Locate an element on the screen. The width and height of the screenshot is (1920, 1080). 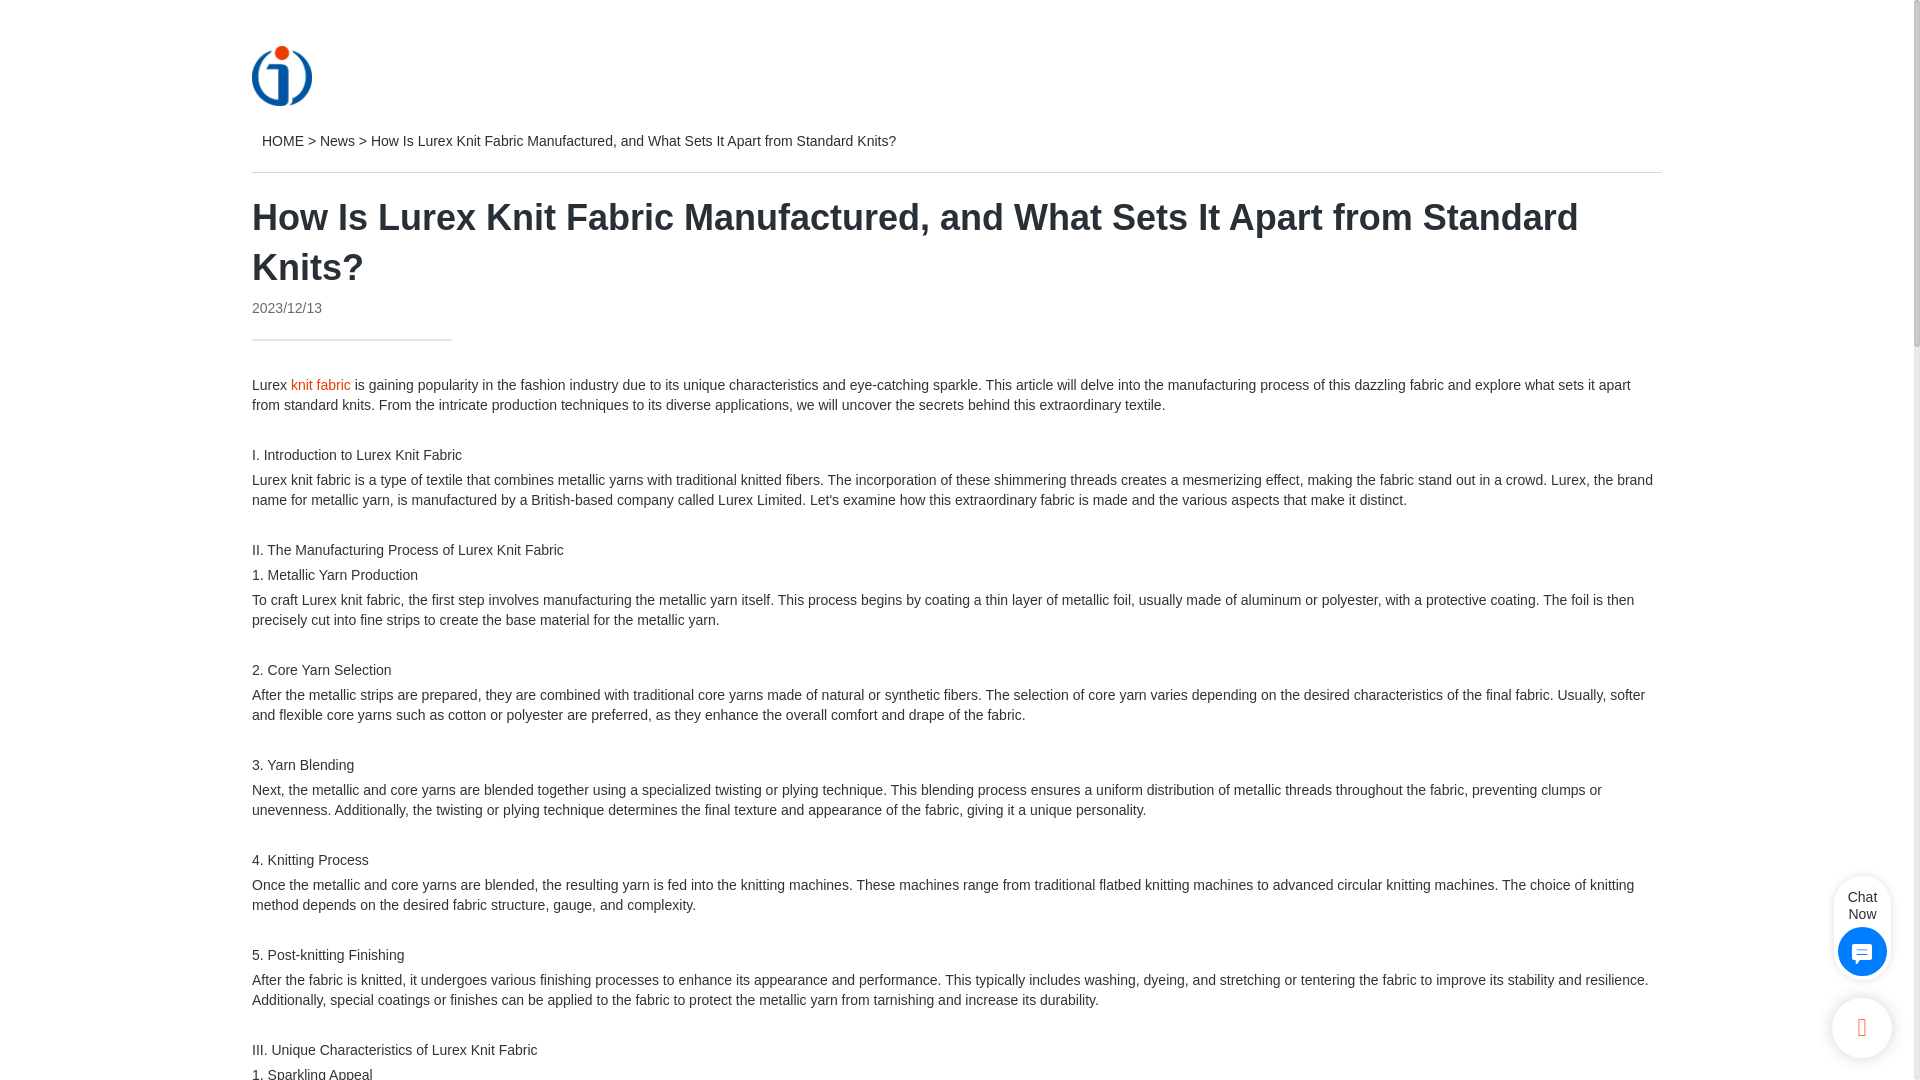
HOME is located at coordinates (684, 74).